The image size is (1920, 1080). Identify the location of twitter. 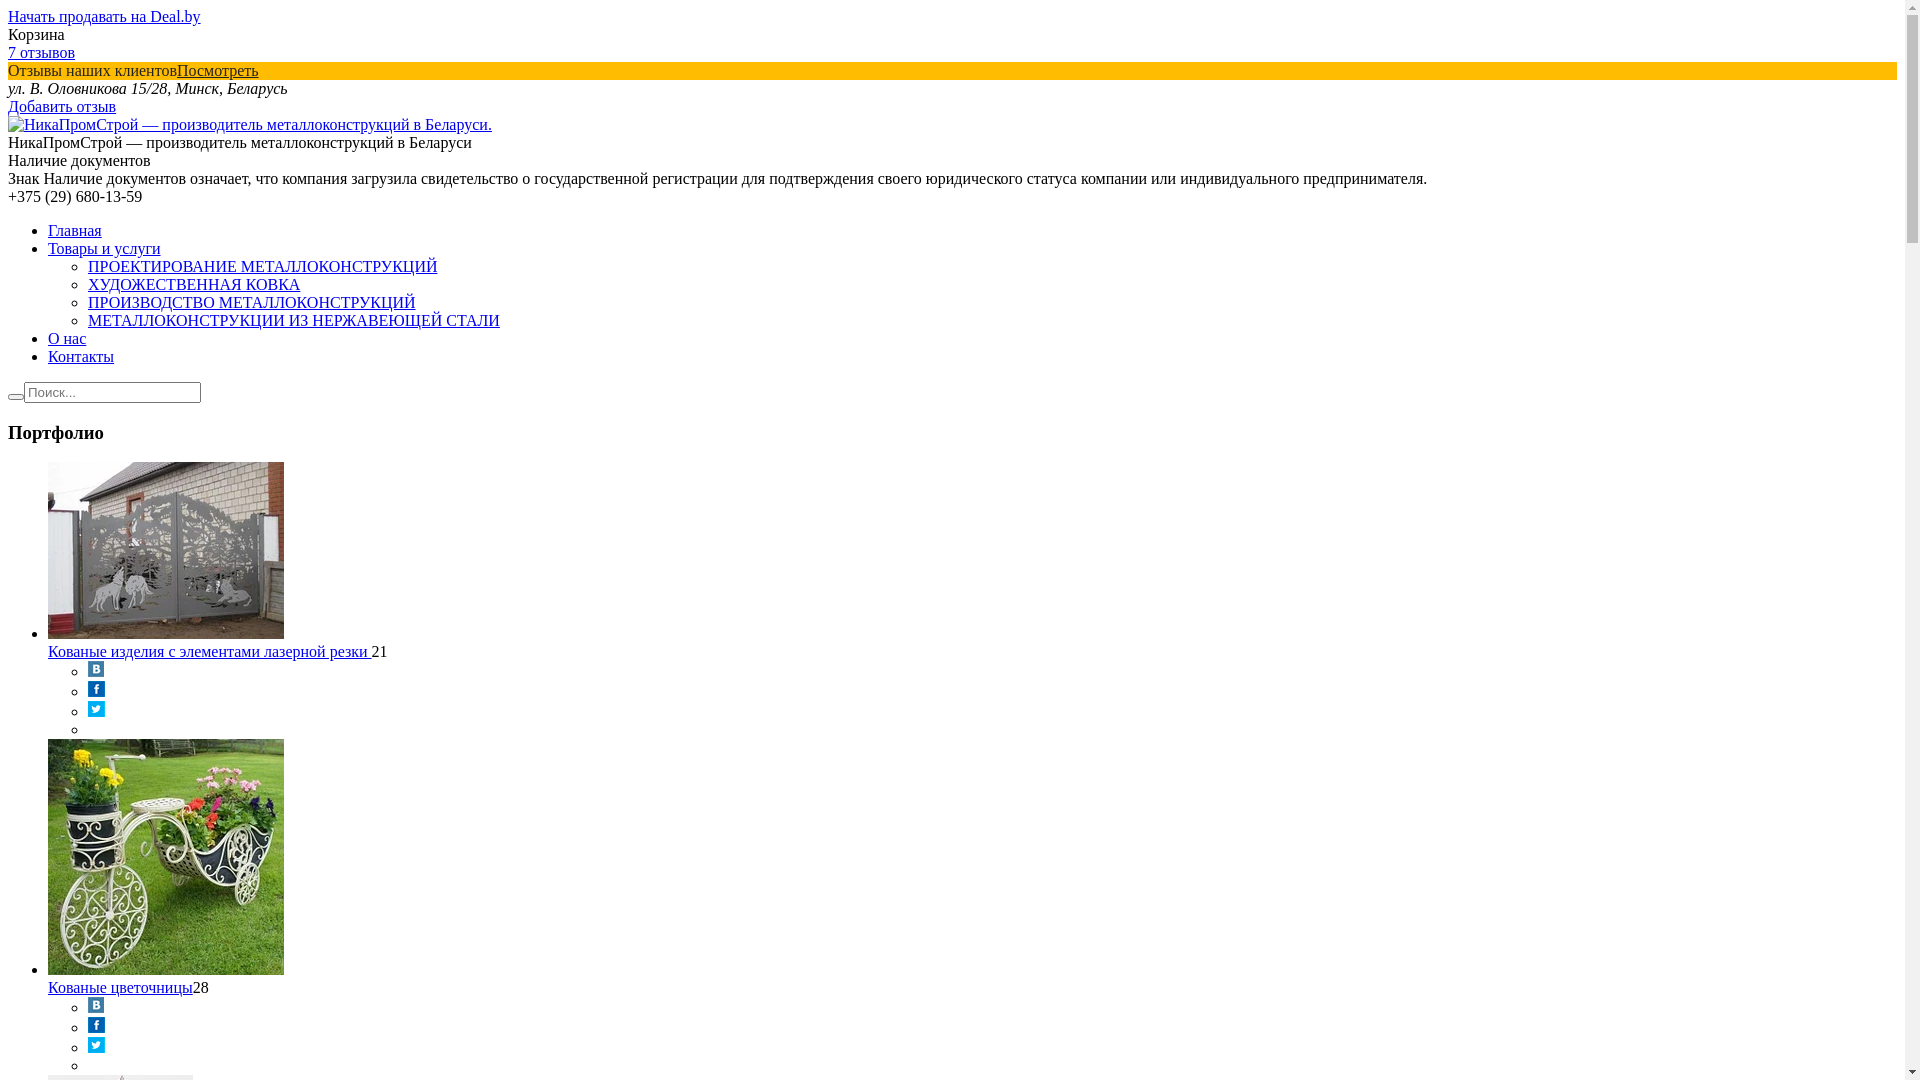
(96, 1048).